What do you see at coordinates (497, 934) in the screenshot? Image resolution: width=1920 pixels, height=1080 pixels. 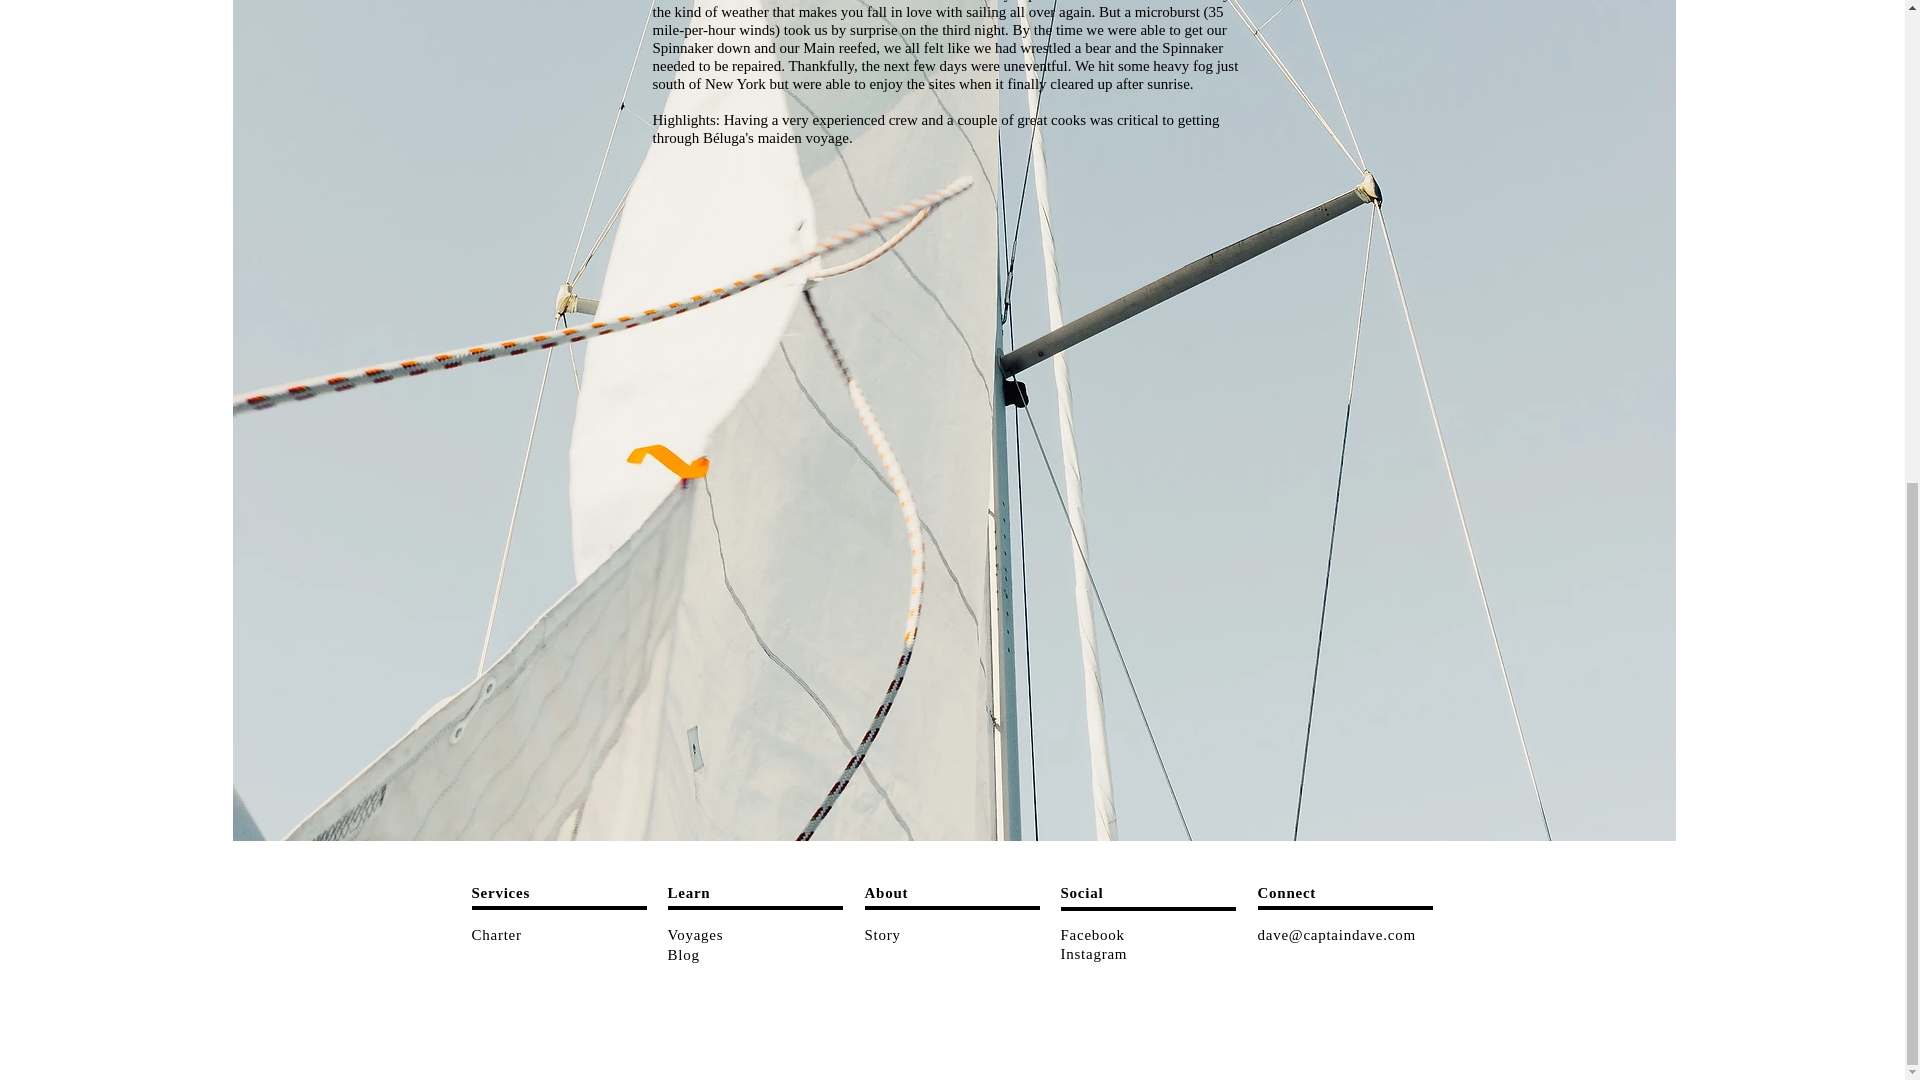 I see `Charter` at bounding box center [497, 934].